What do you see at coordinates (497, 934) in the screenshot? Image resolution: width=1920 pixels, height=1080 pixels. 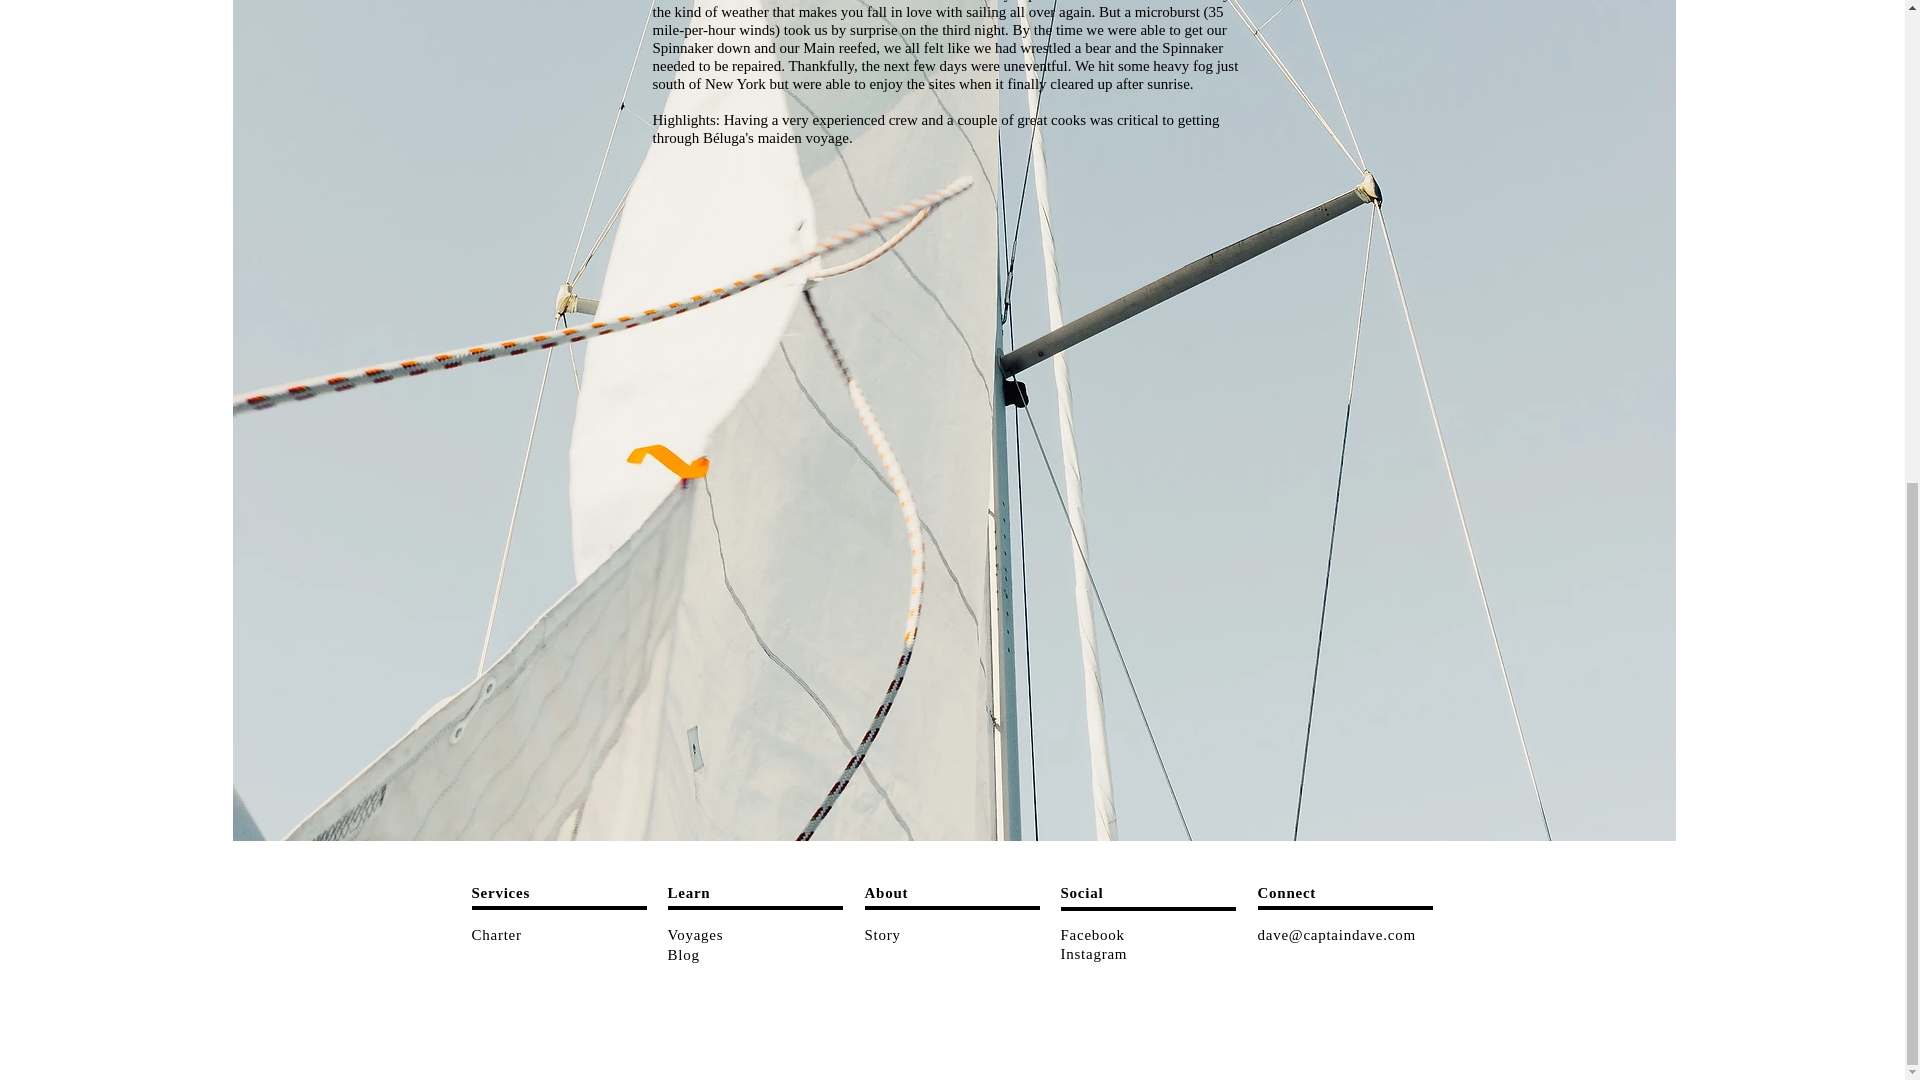 I see `Charter` at bounding box center [497, 934].